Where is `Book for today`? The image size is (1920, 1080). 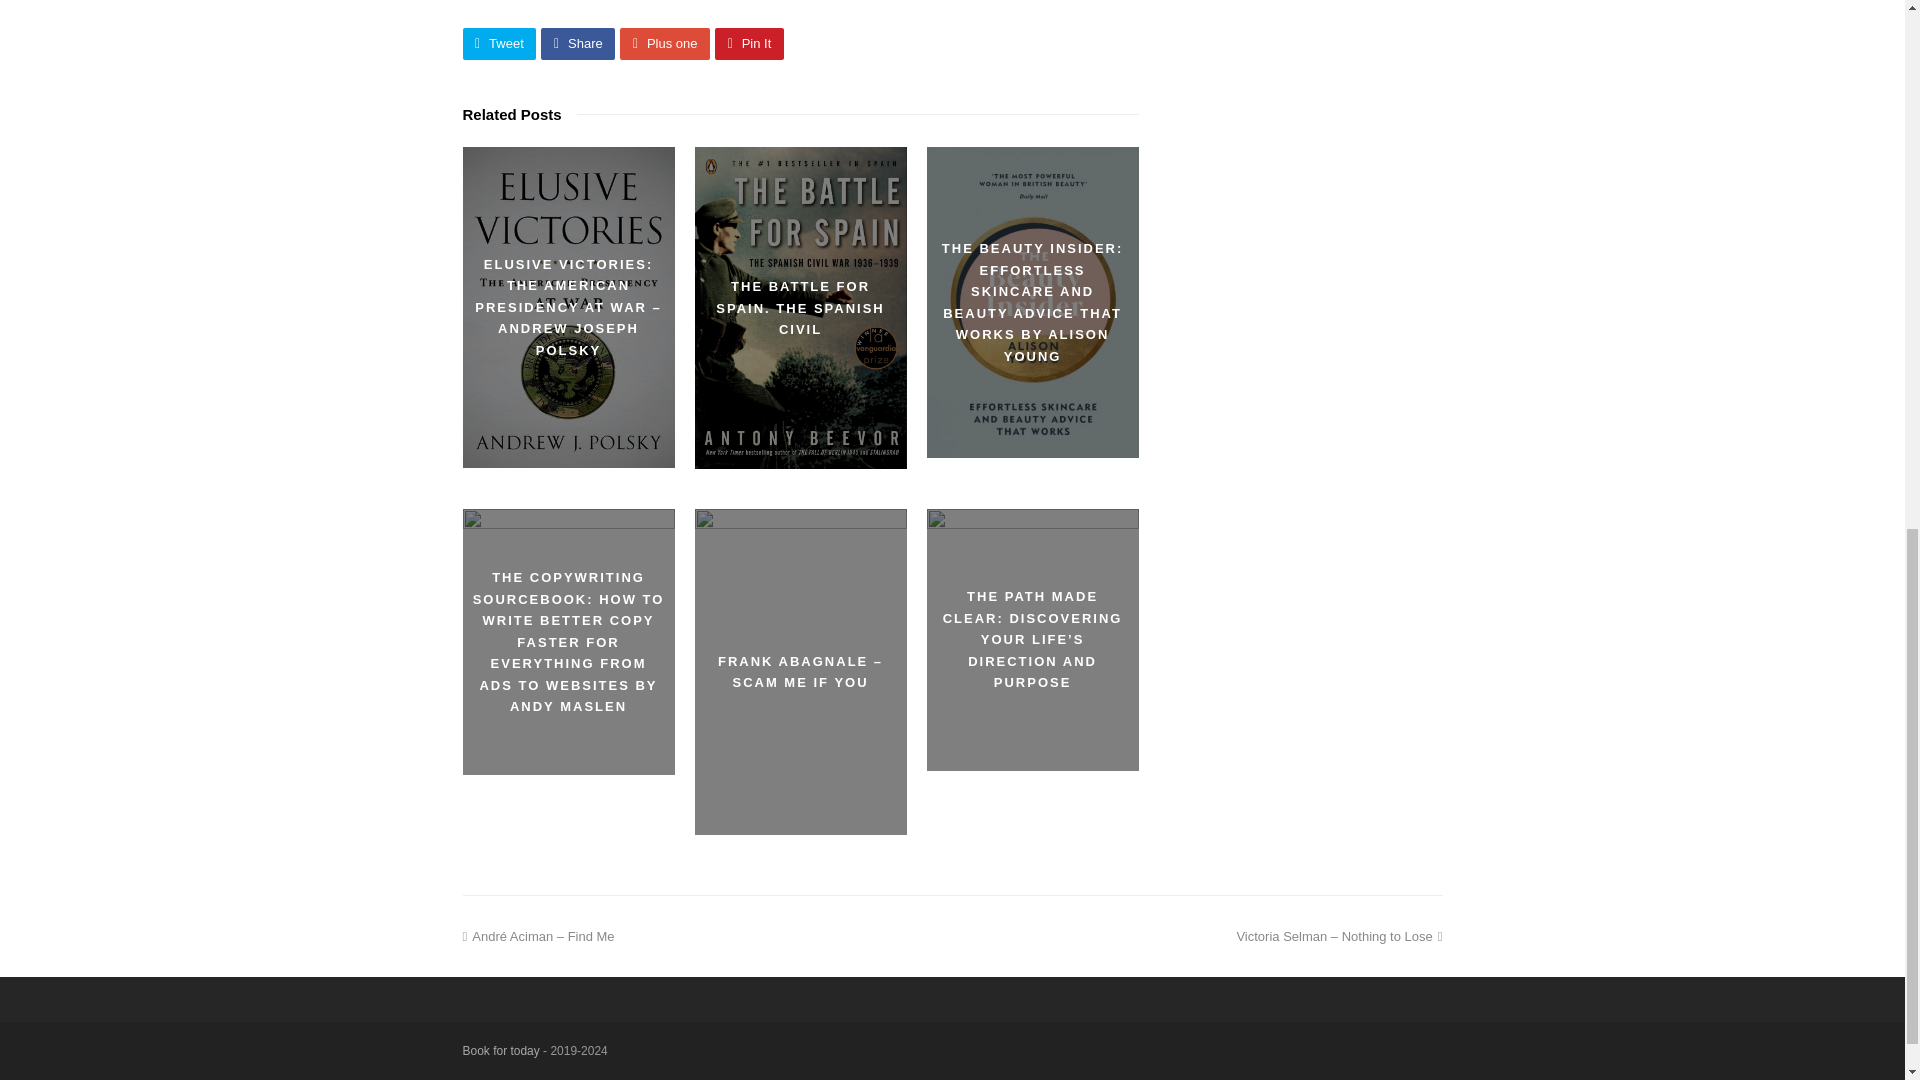 Book for today is located at coordinates (500, 1051).